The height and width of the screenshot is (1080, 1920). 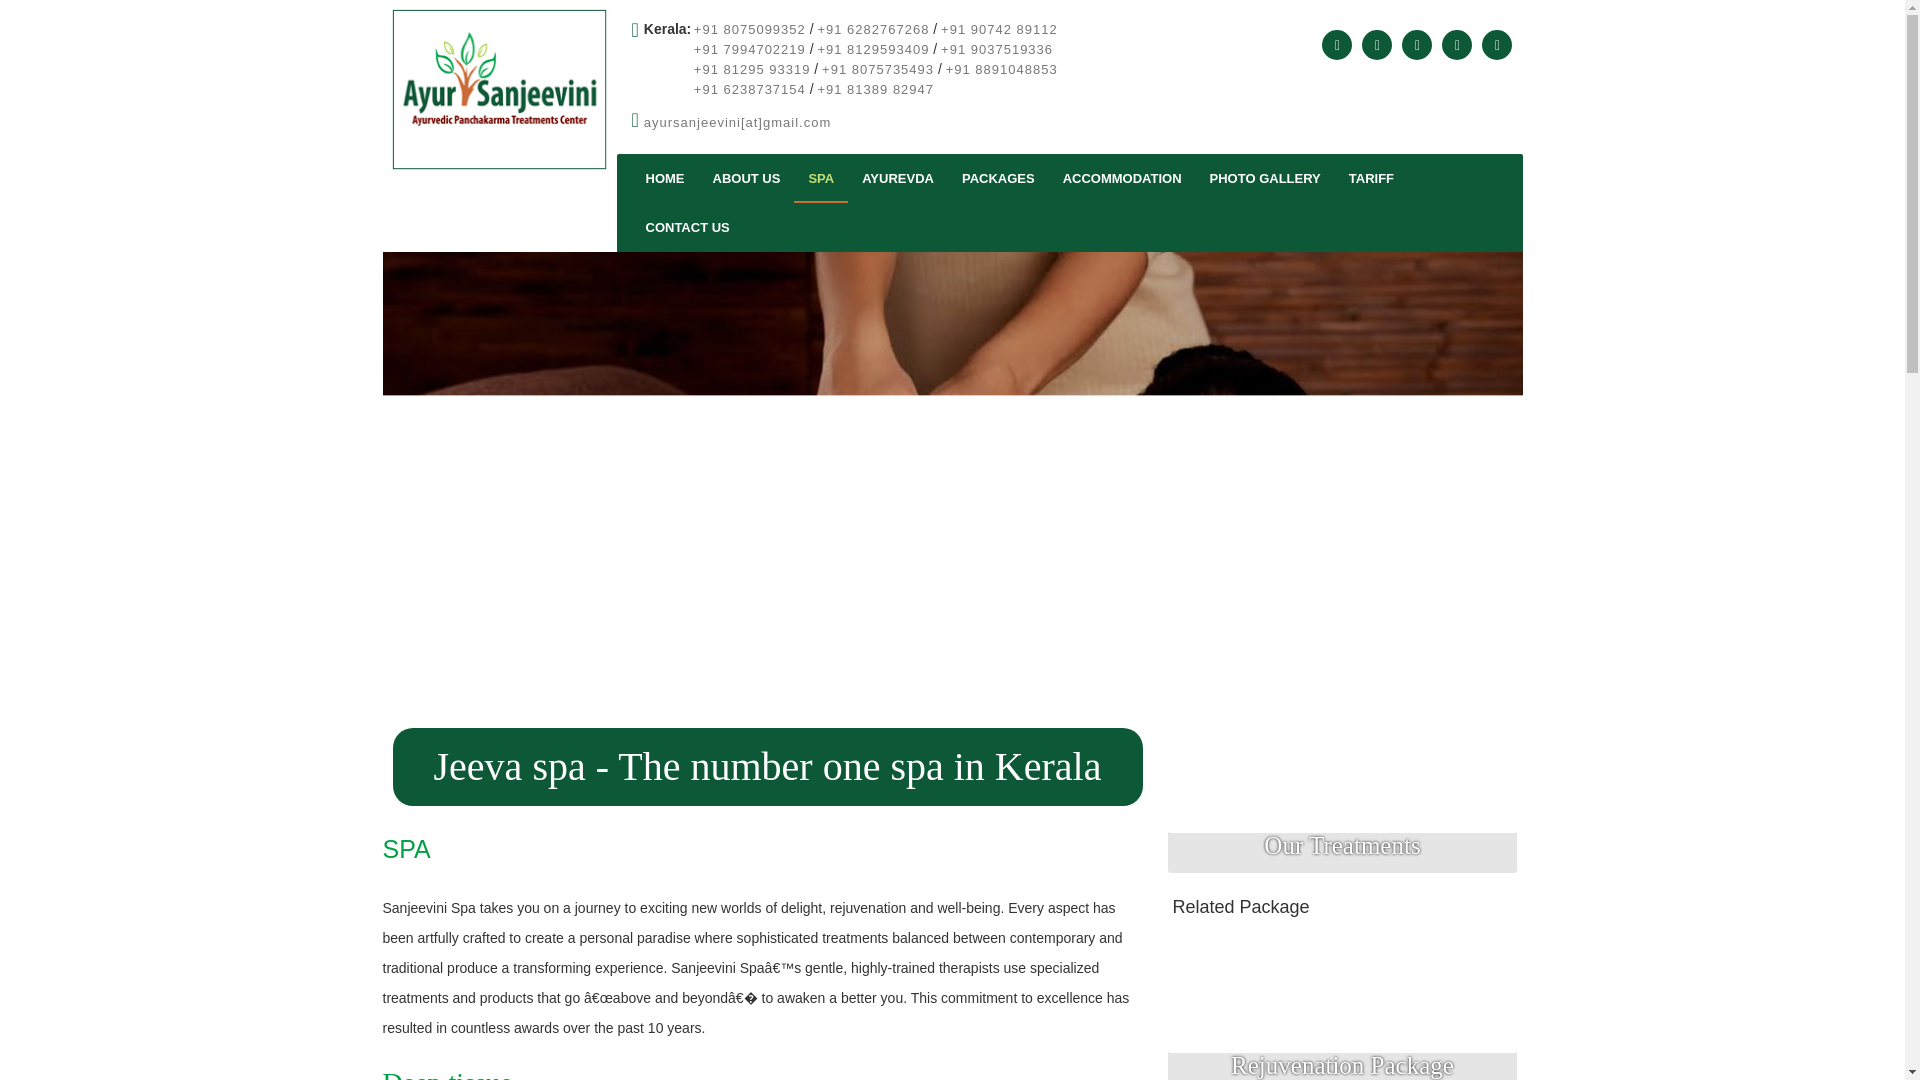 I want to click on Our Treatments, so click(x=1342, y=798).